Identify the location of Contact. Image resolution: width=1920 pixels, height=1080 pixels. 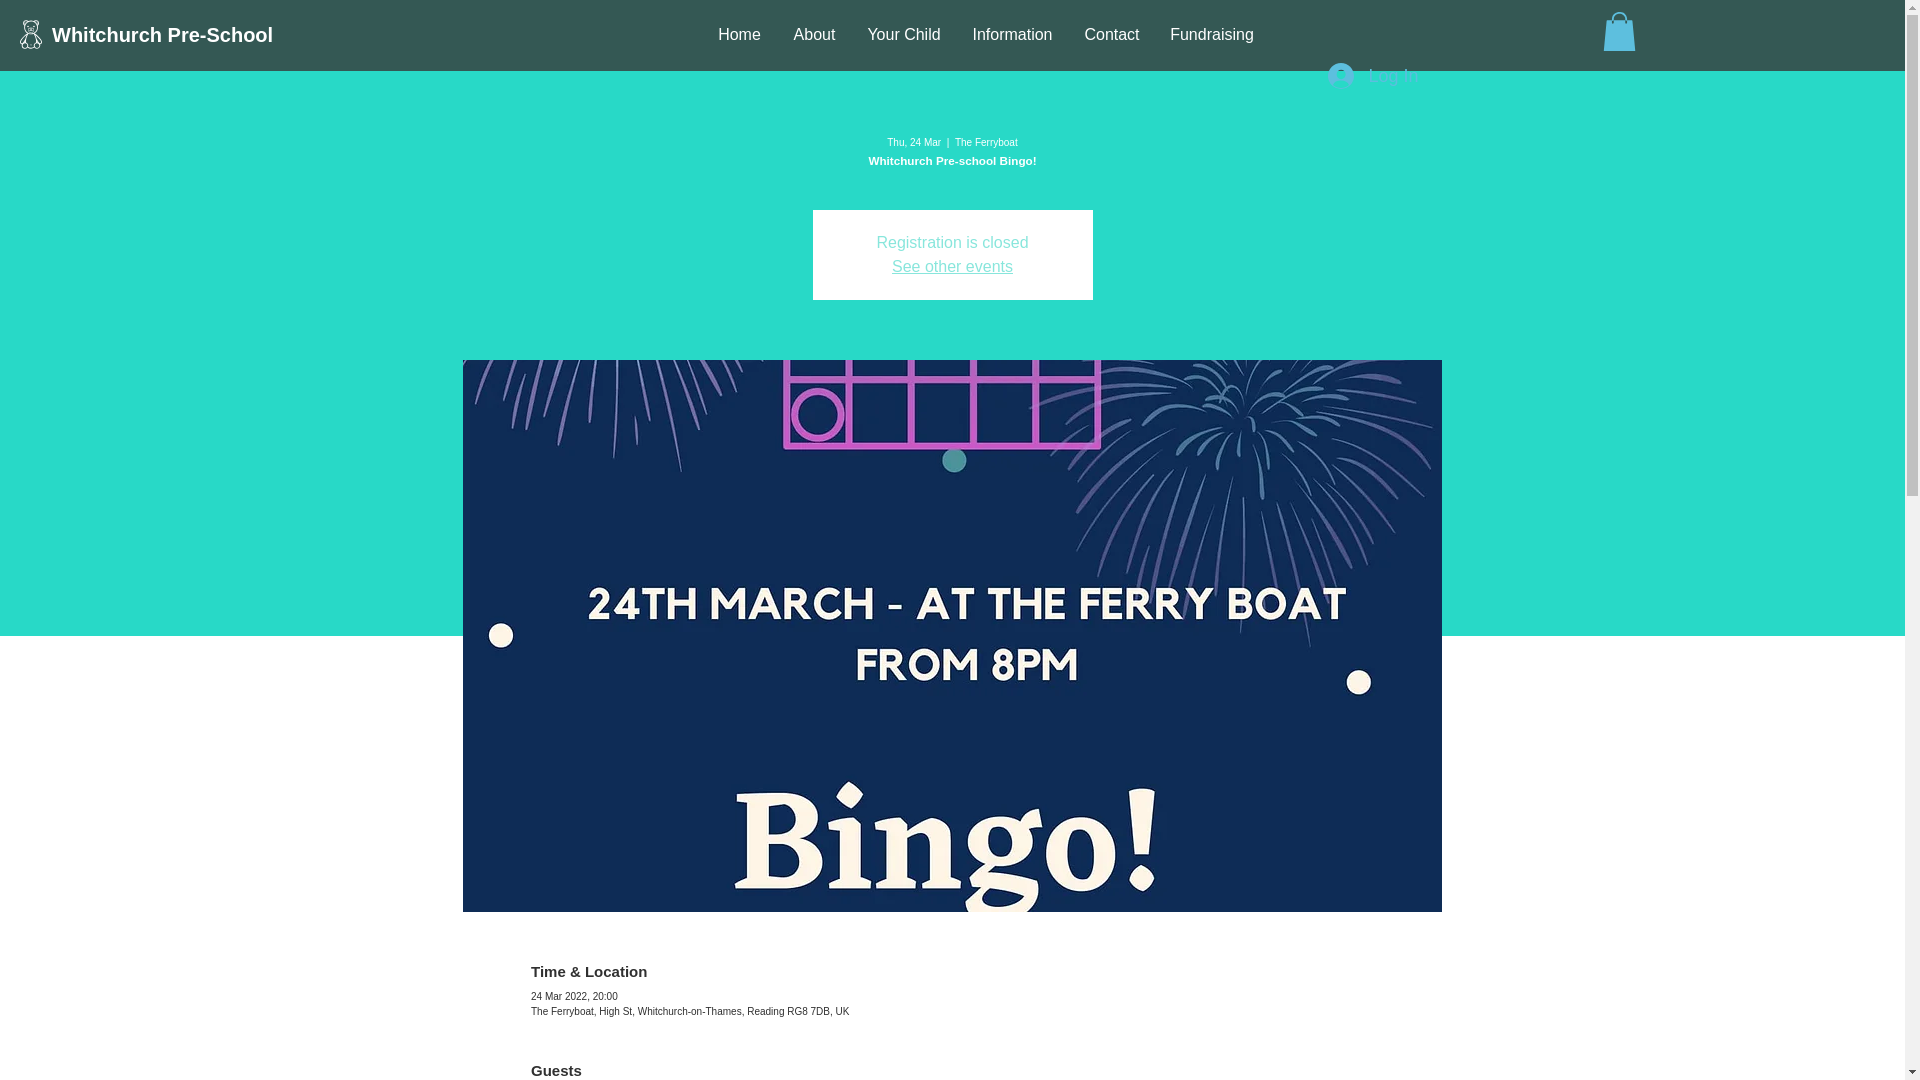
(1112, 34).